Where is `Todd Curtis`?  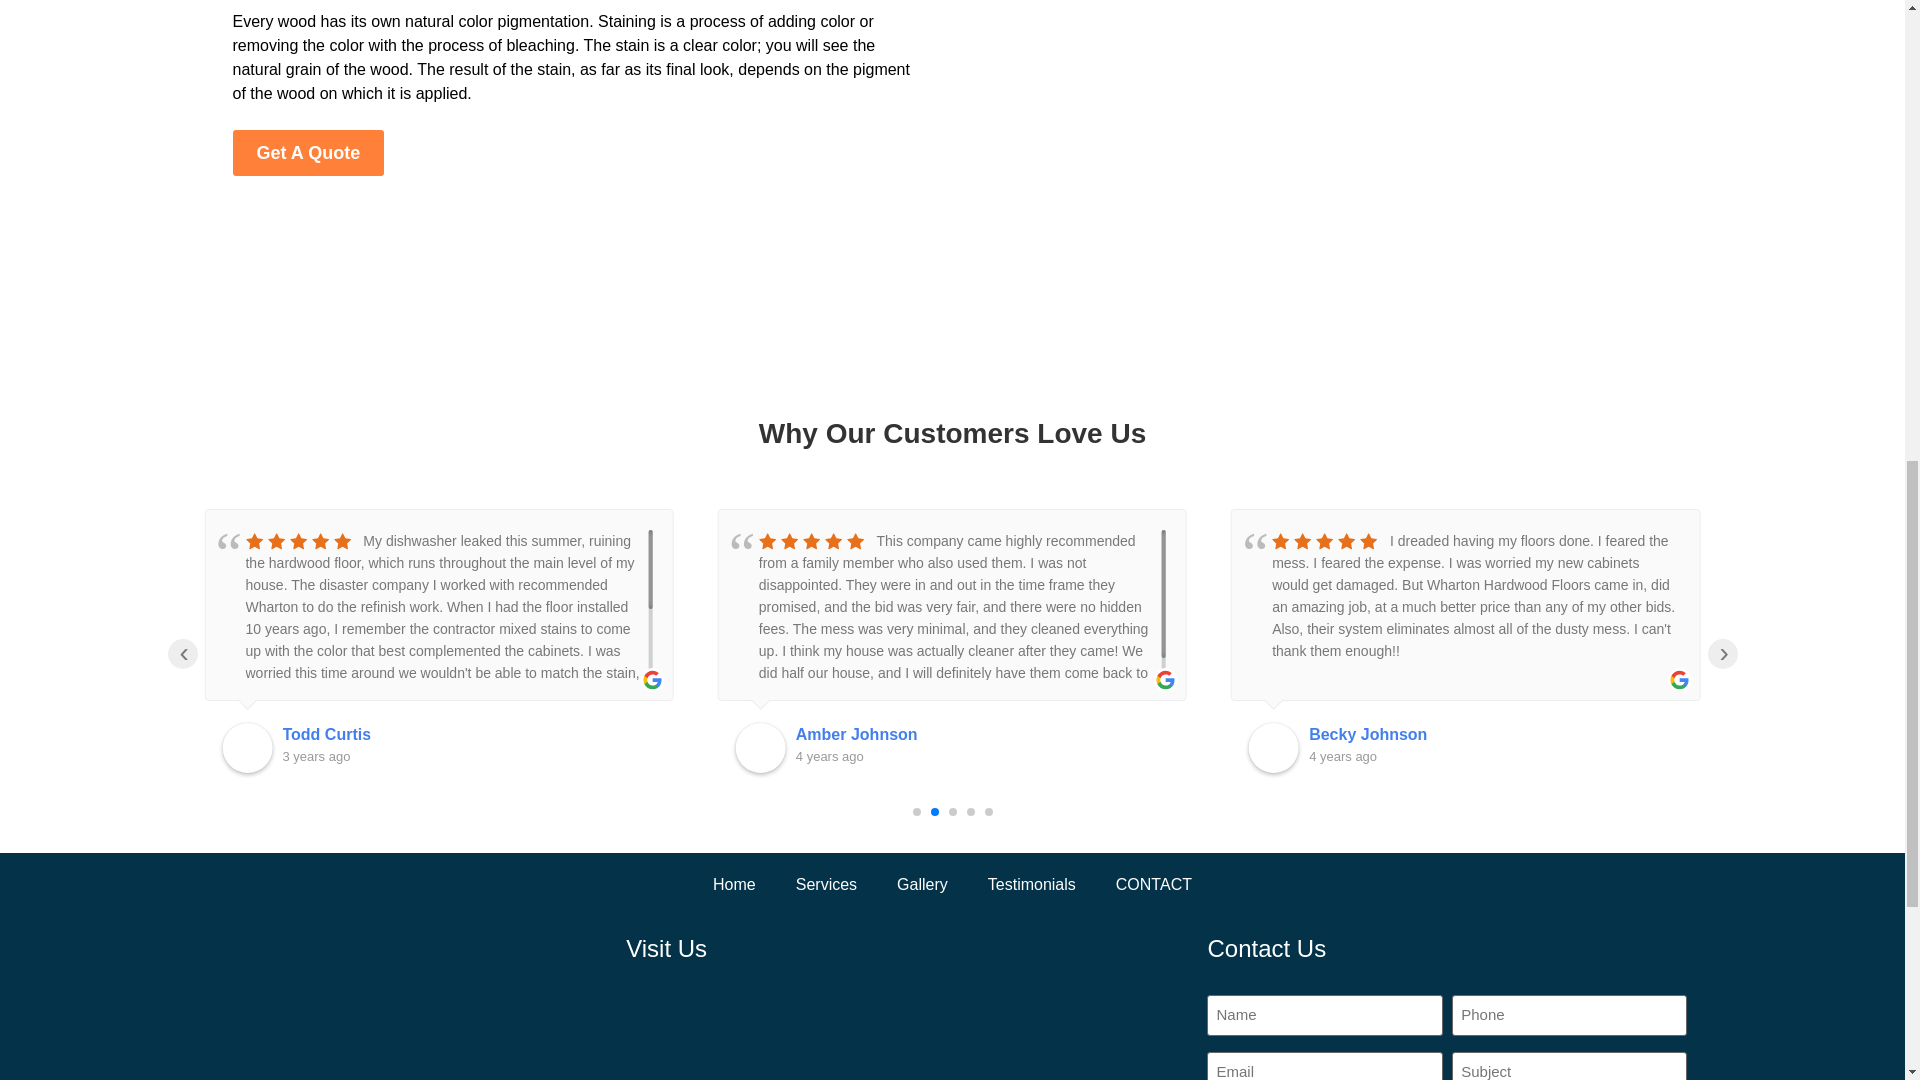
Todd Curtis is located at coordinates (326, 734).